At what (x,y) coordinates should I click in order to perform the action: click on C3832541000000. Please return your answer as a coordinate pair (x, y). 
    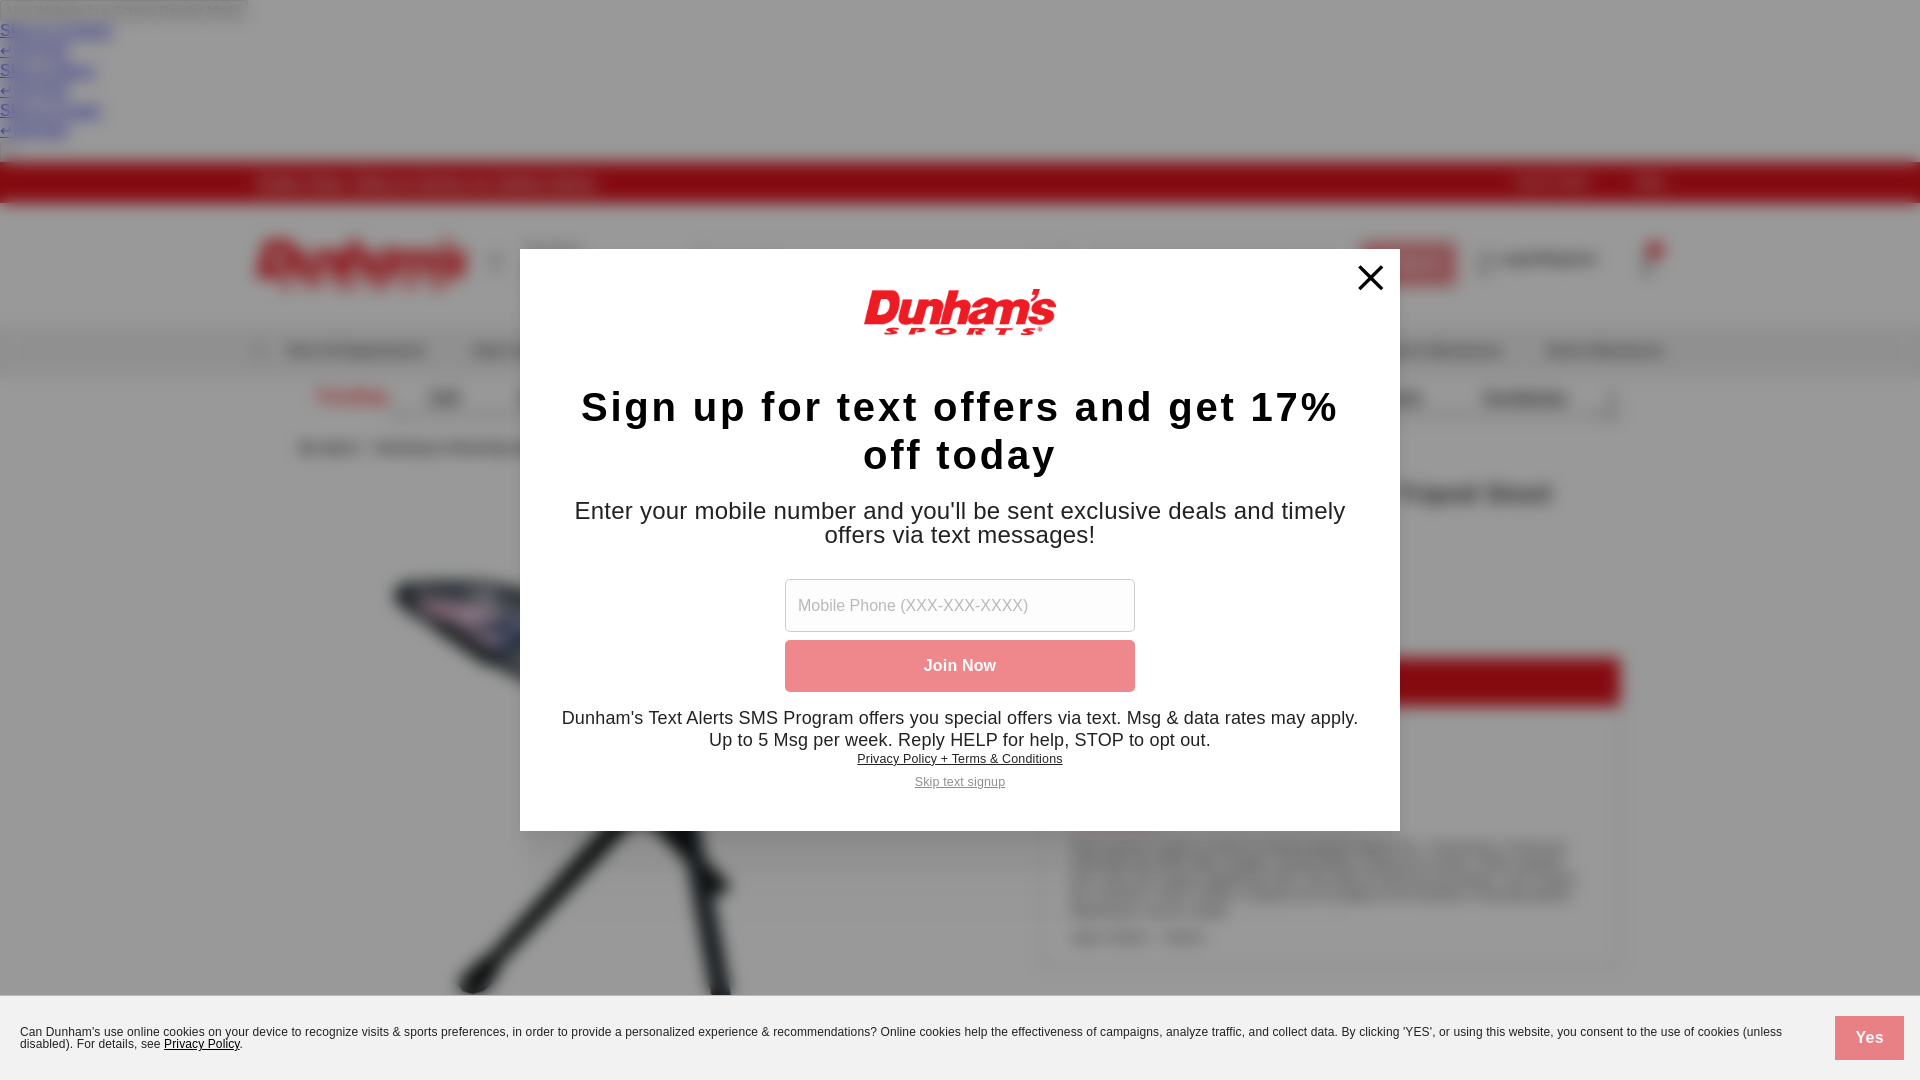
    Looking at the image, I should click on (1198, 758).